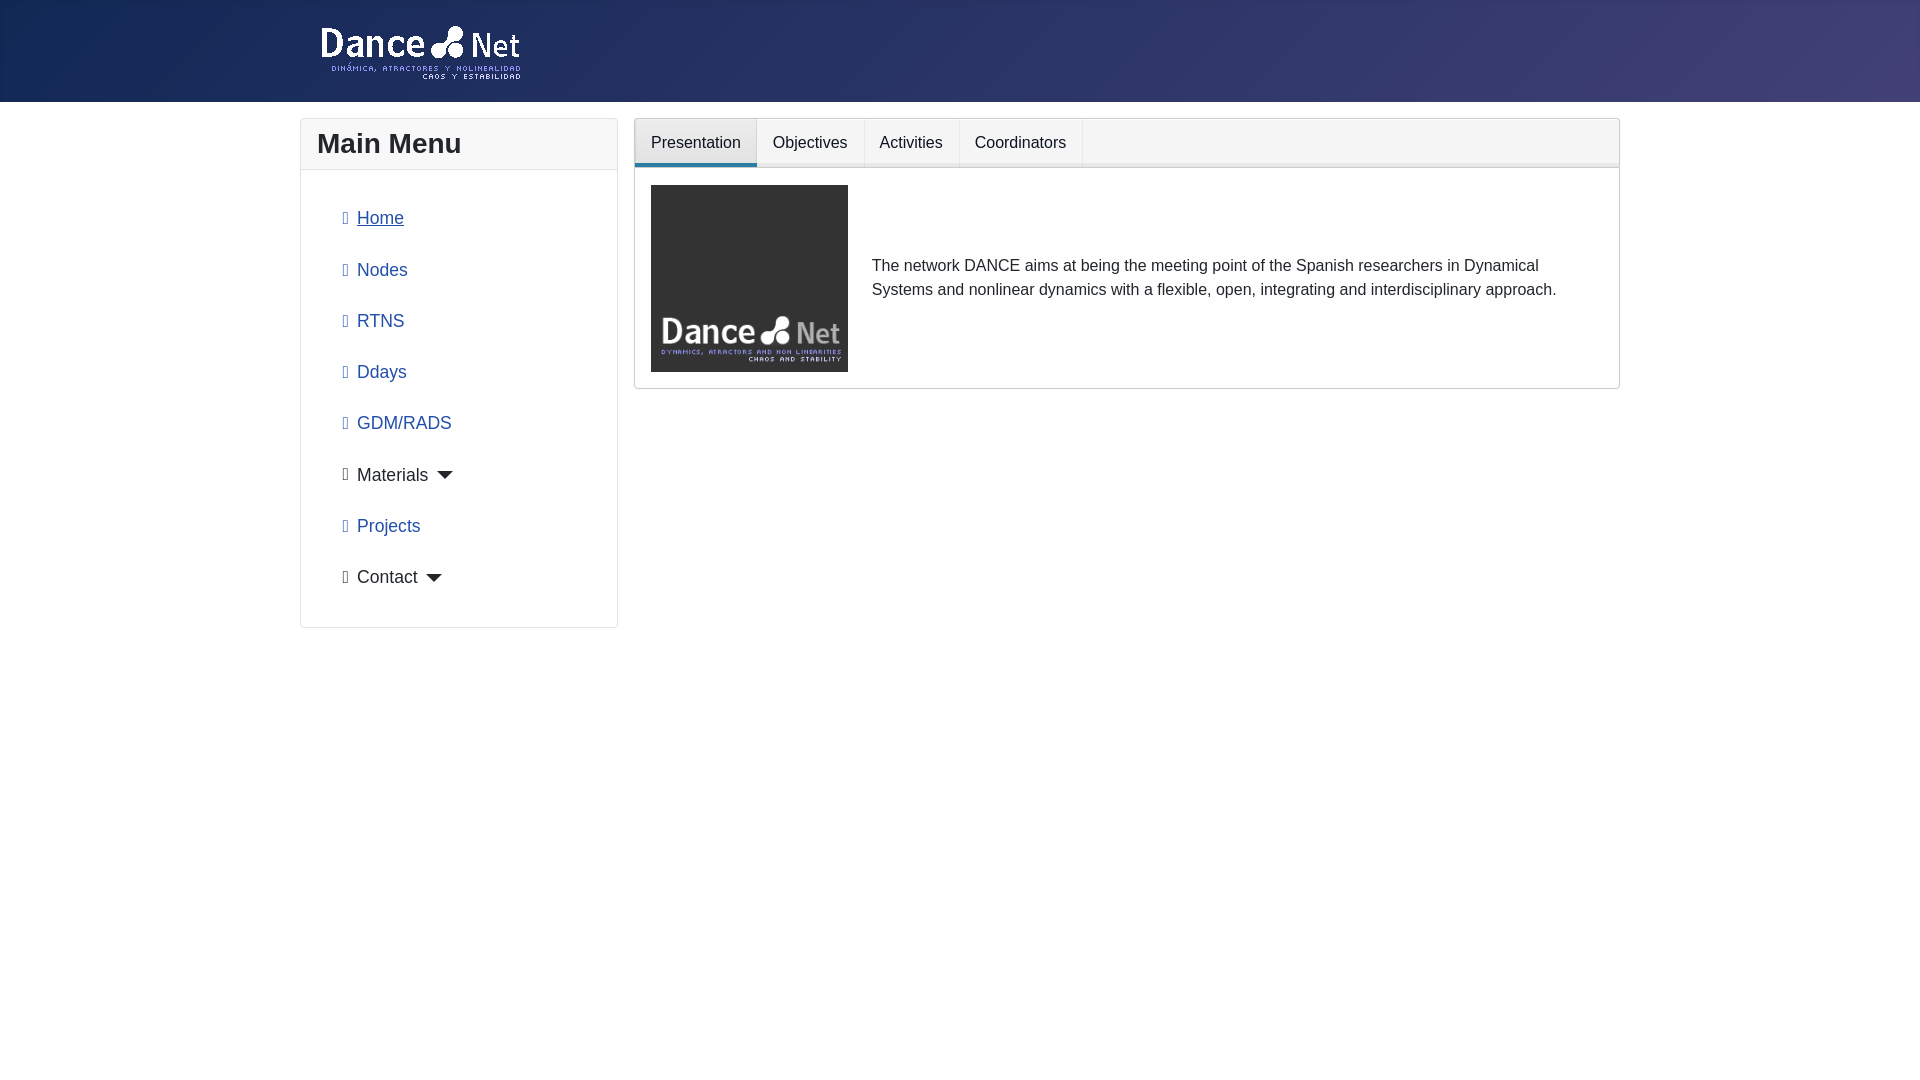 This screenshot has width=1920, height=1080. Describe the element at coordinates (1020, 142) in the screenshot. I see `Coordinators` at that location.